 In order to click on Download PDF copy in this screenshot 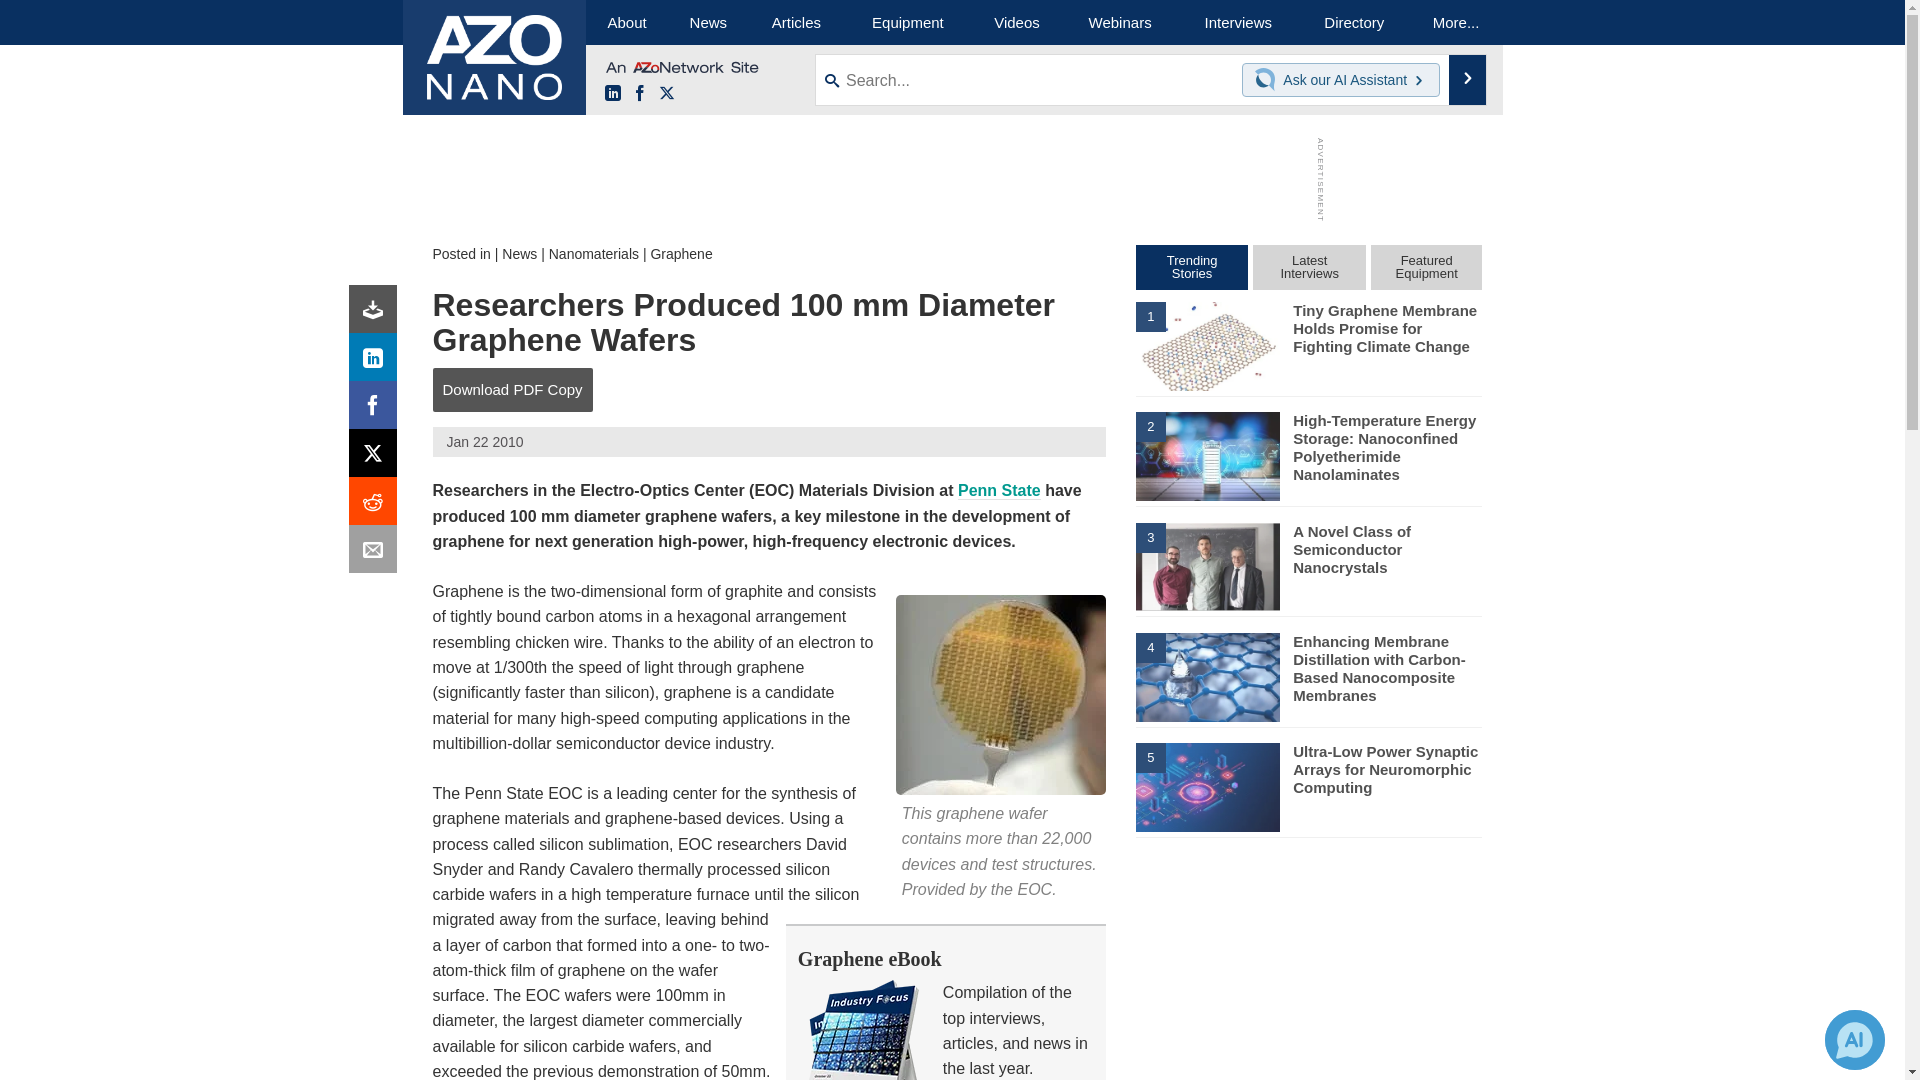, I will do `click(377, 314)`.